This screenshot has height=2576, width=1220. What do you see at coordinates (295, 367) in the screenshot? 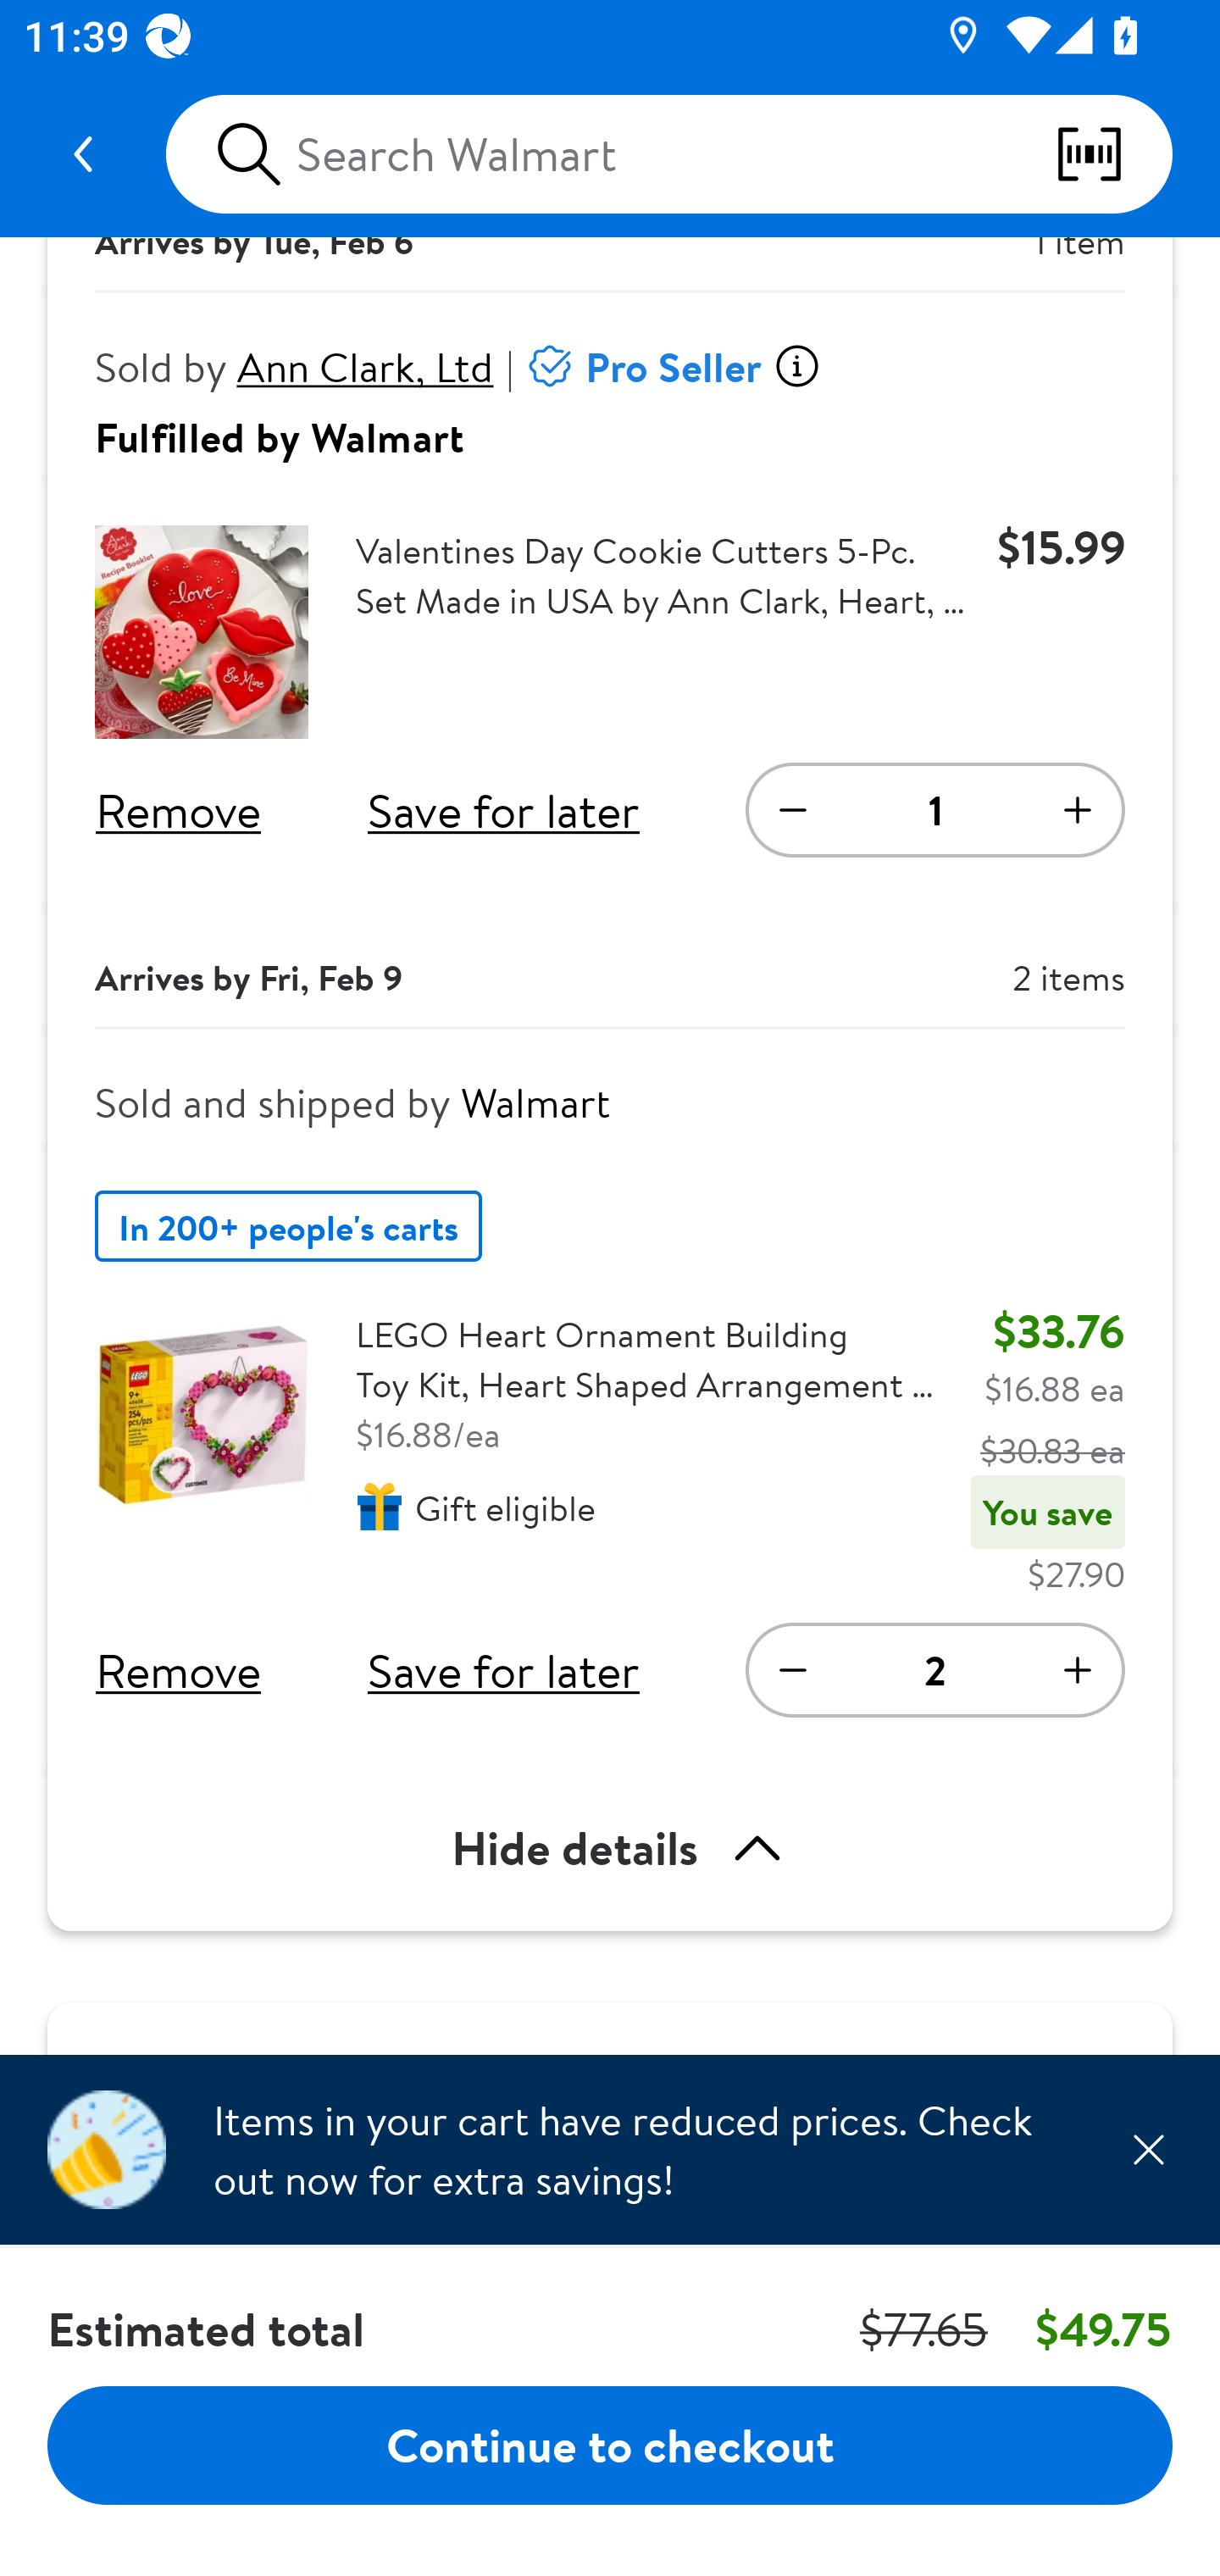
I see `Sold by Ann Clark, Ltd` at bounding box center [295, 367].